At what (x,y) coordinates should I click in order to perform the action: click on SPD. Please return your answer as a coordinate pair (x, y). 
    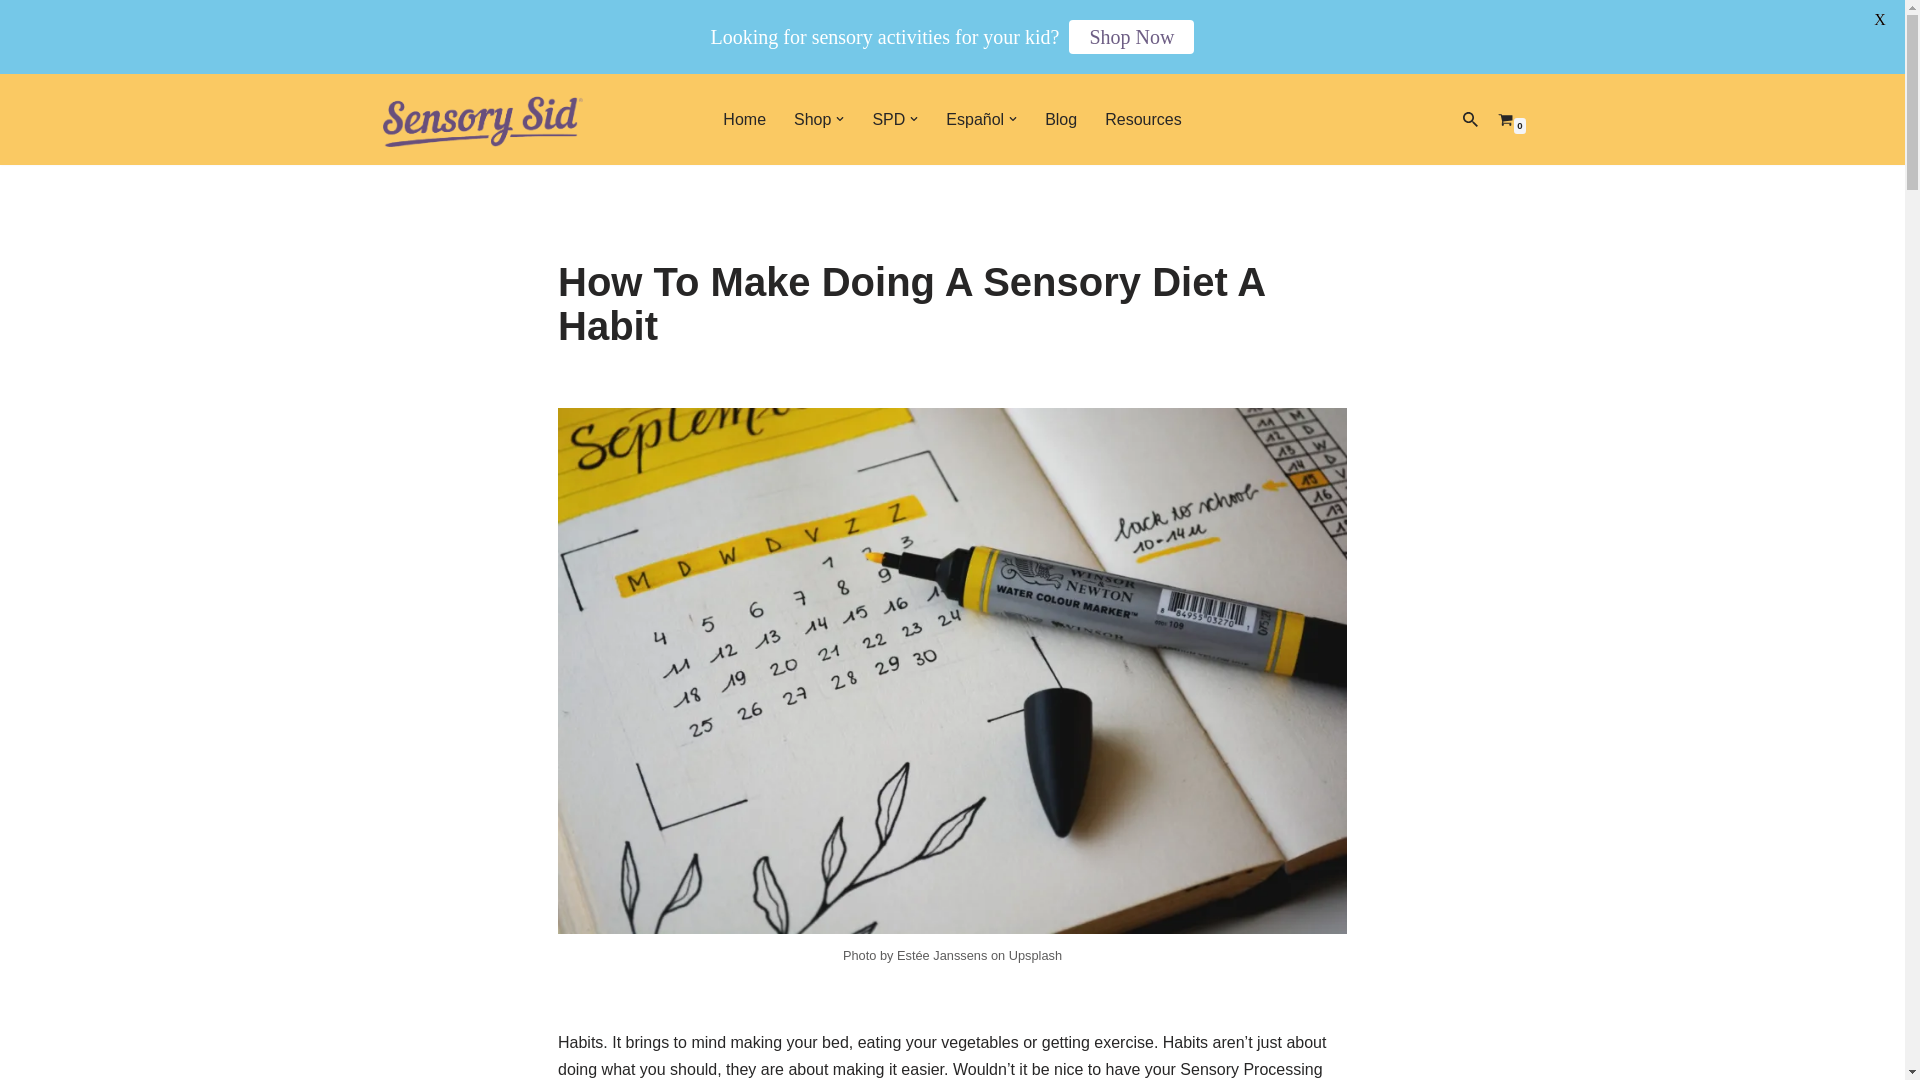
    Looking at the image, I should click on (888, 118).